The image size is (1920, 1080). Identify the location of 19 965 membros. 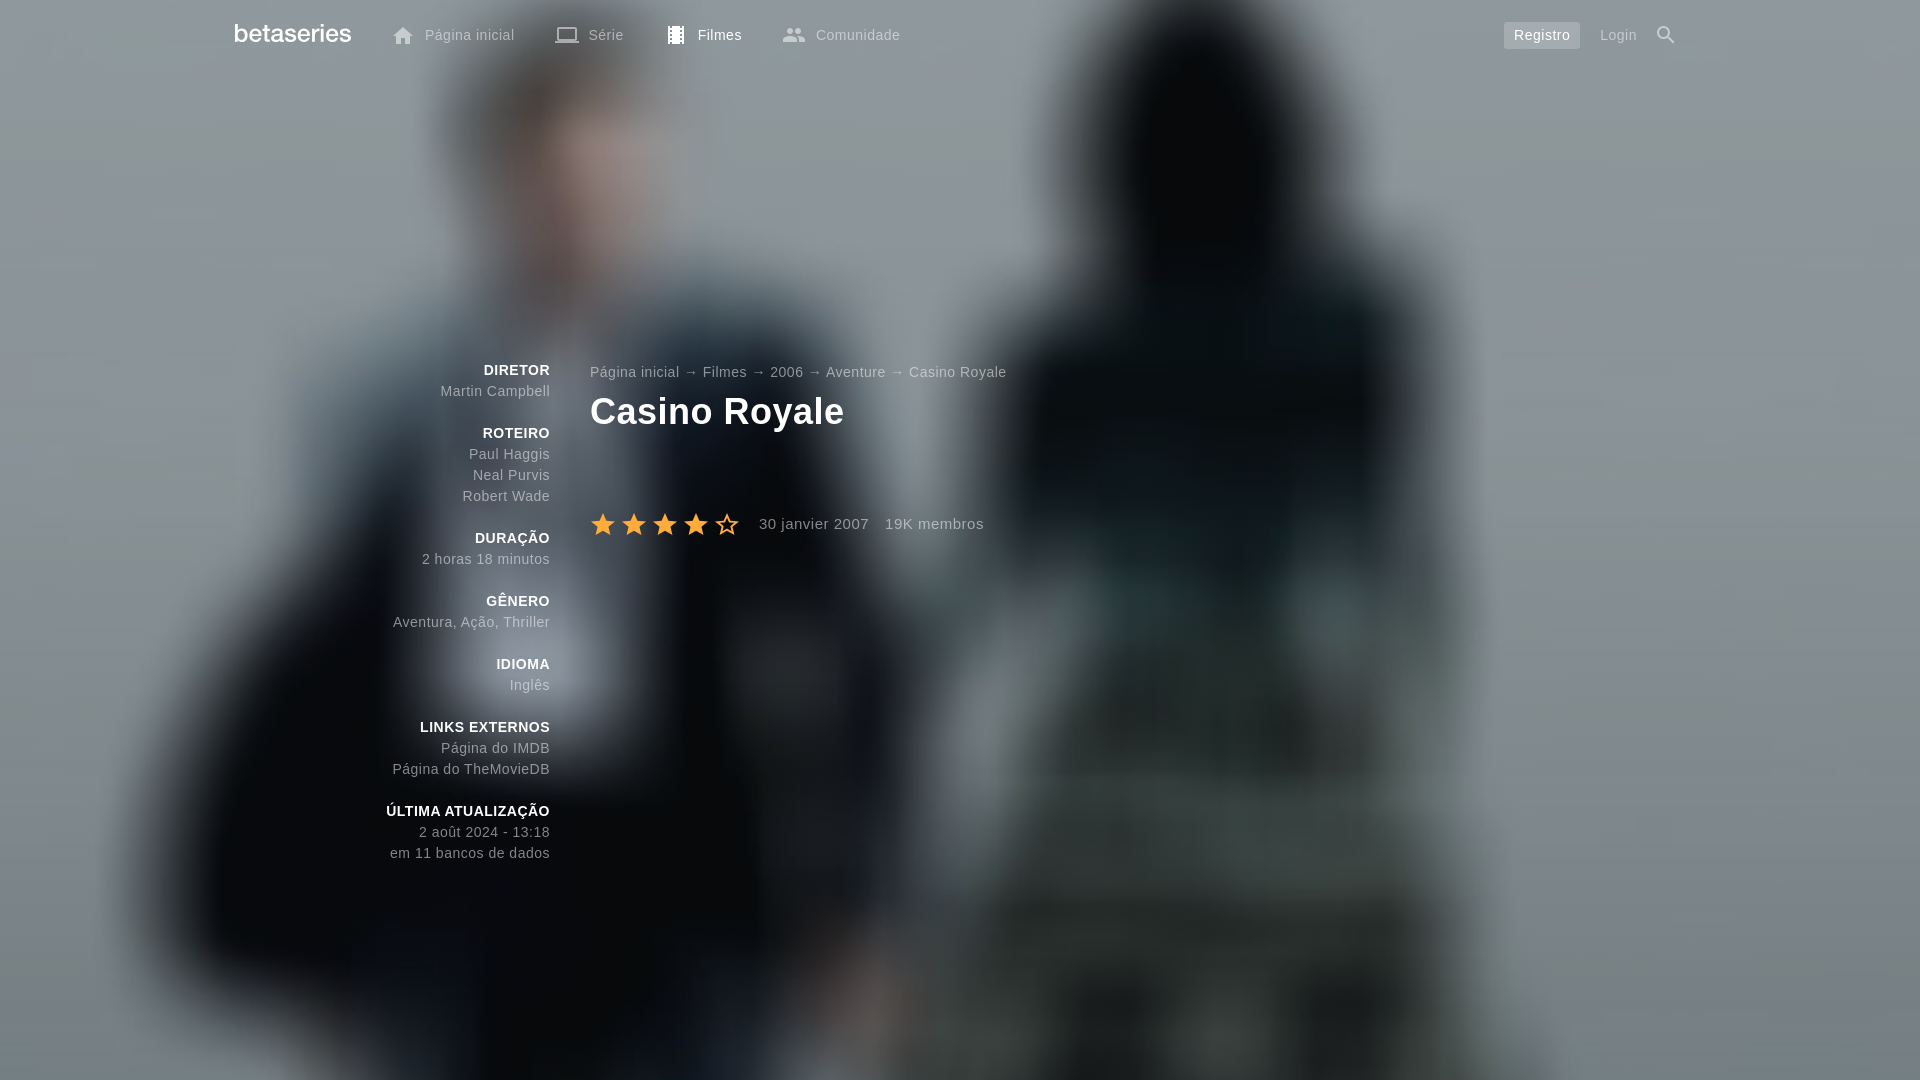
(926, 524).